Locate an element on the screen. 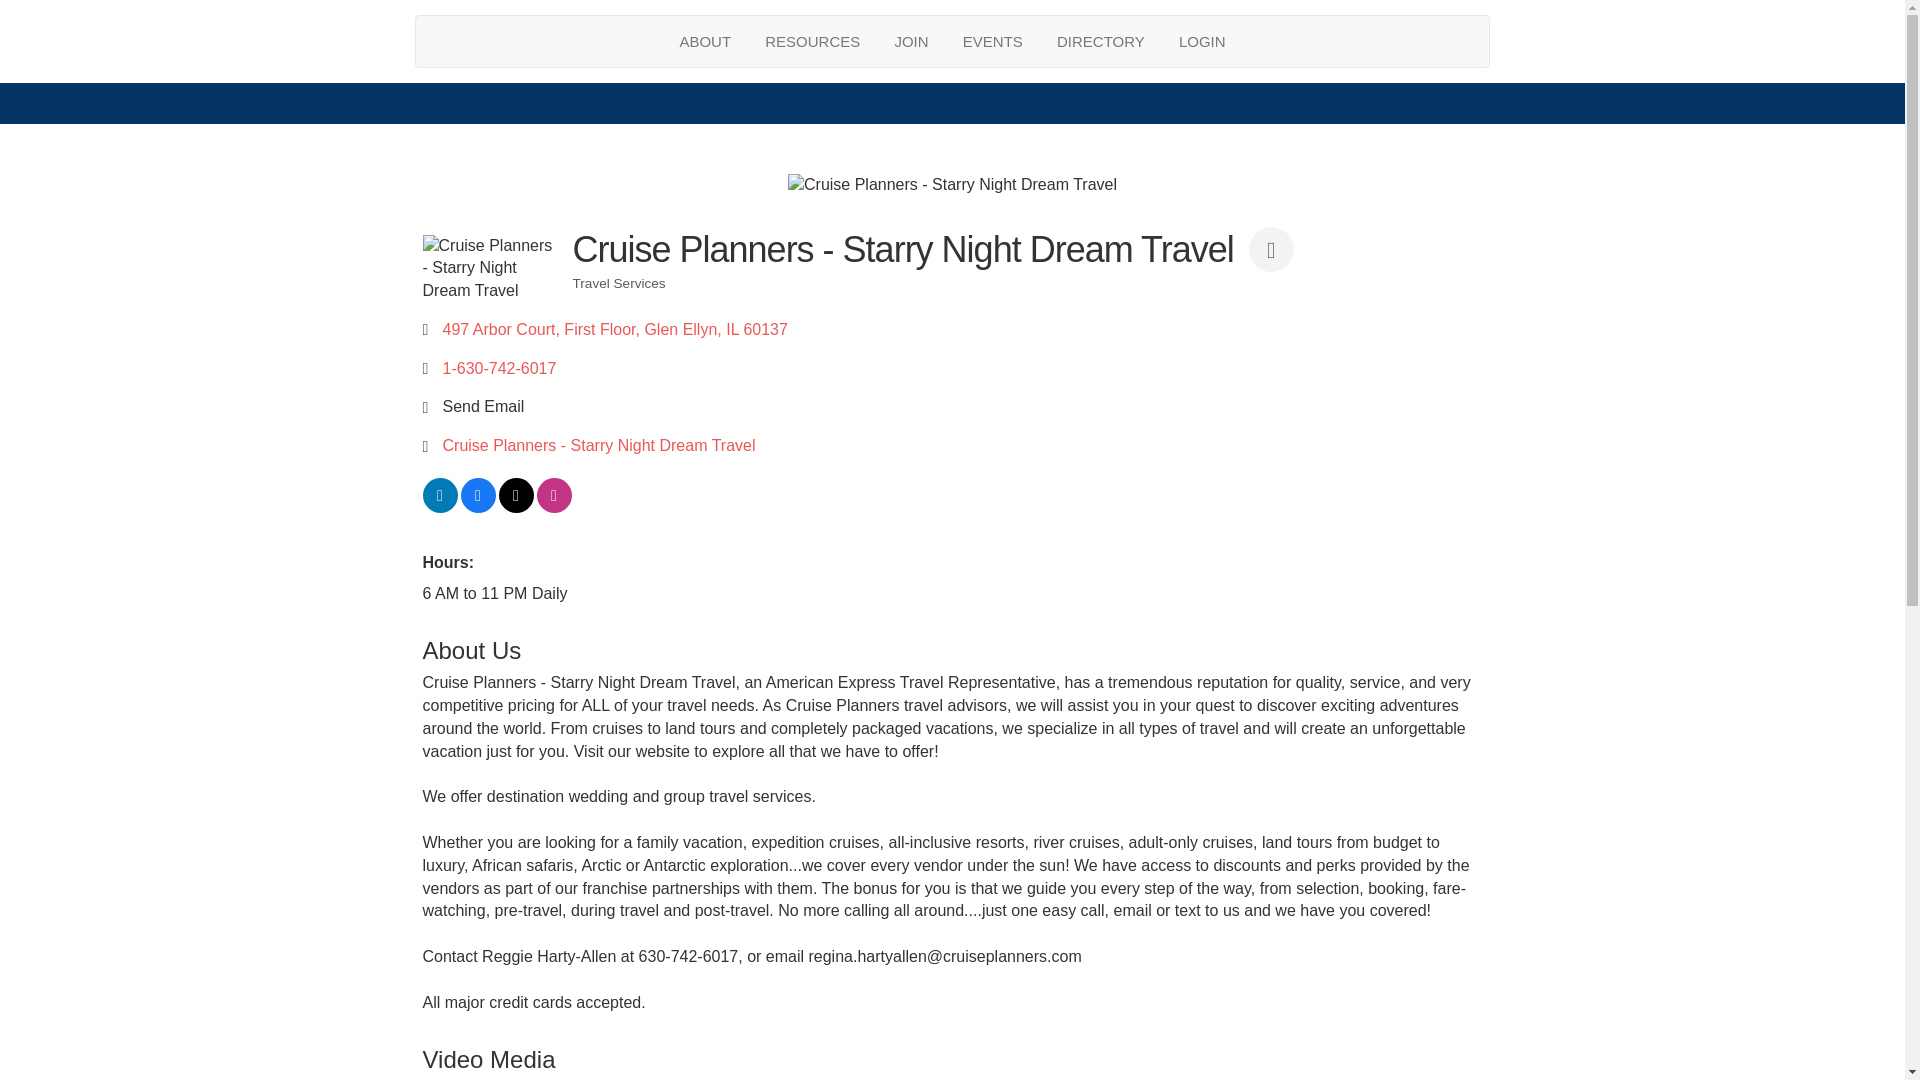 This screenshot has width=1920, height=1080. Cruise Planners - Starry Night Dream Travel is located at coordinates (489, 268).